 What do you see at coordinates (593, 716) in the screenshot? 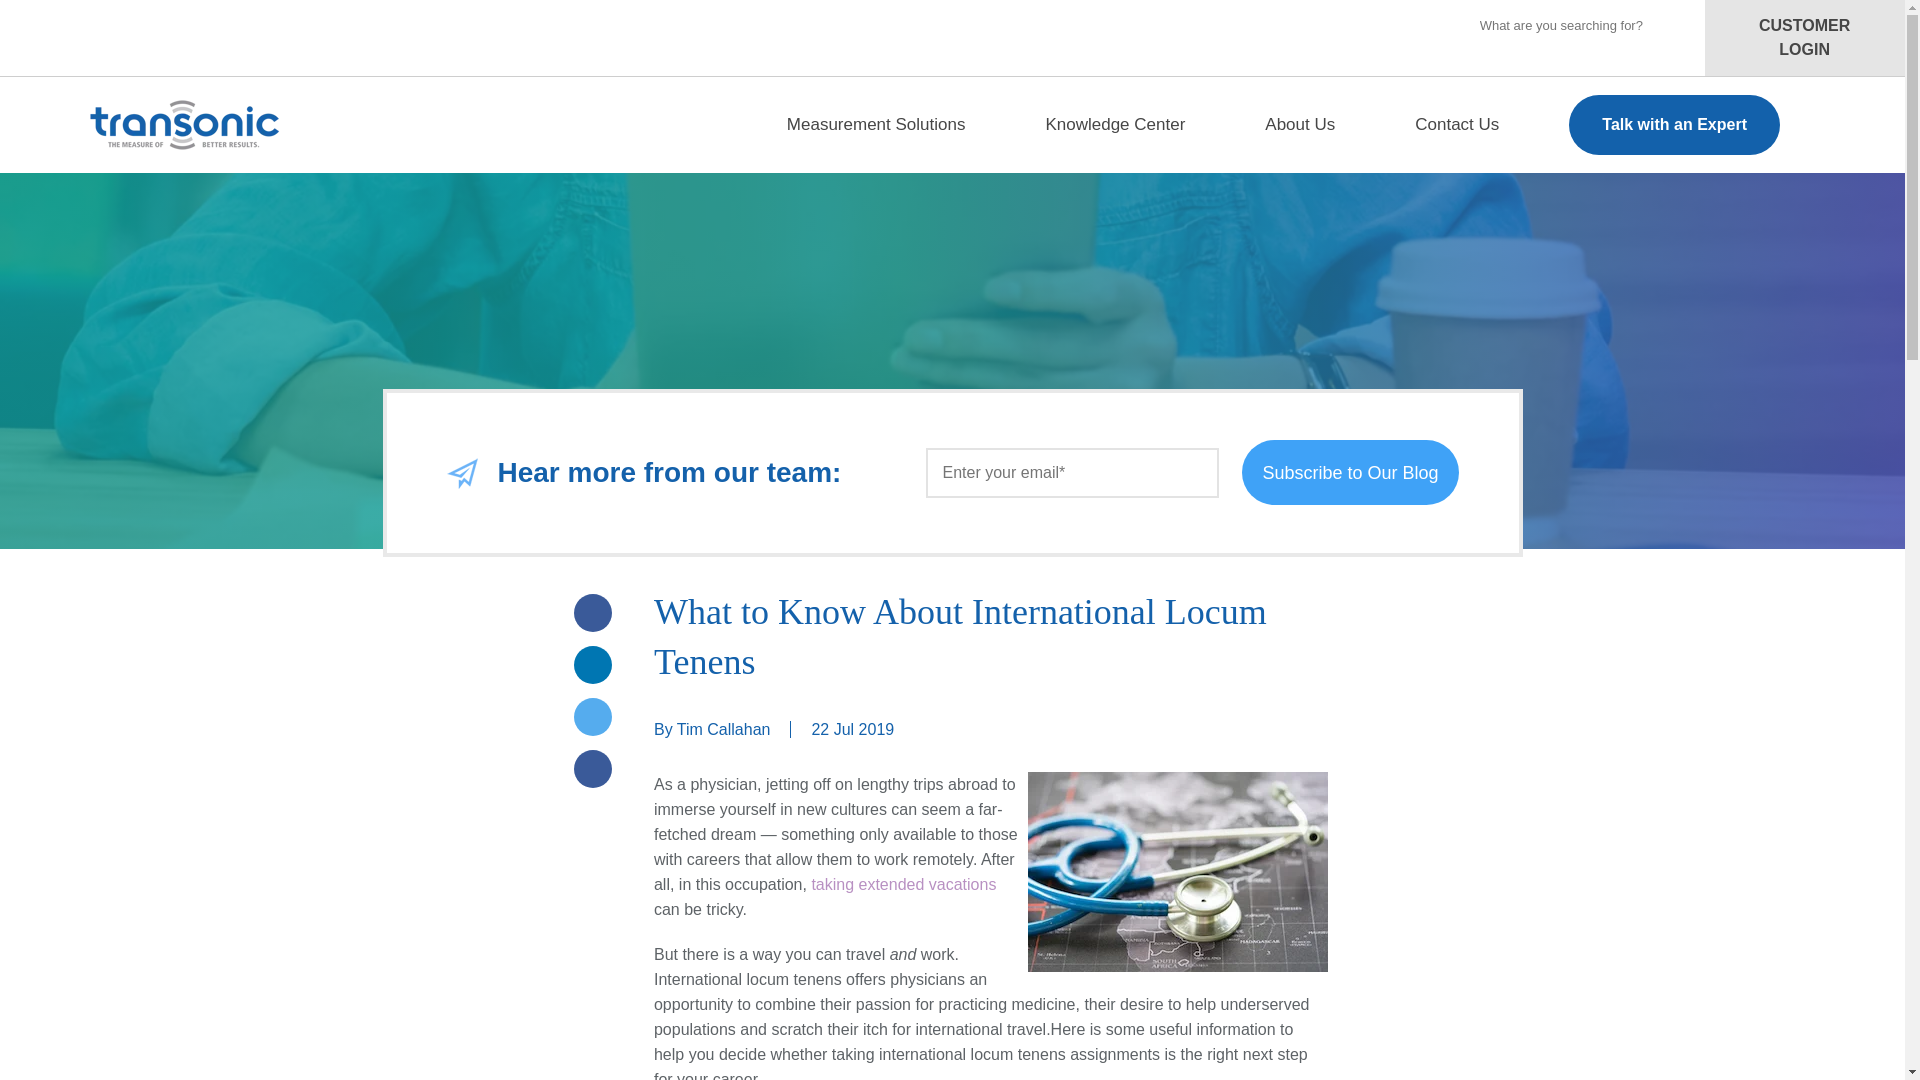
I see `Tweet` at bounding box center [593, 716].